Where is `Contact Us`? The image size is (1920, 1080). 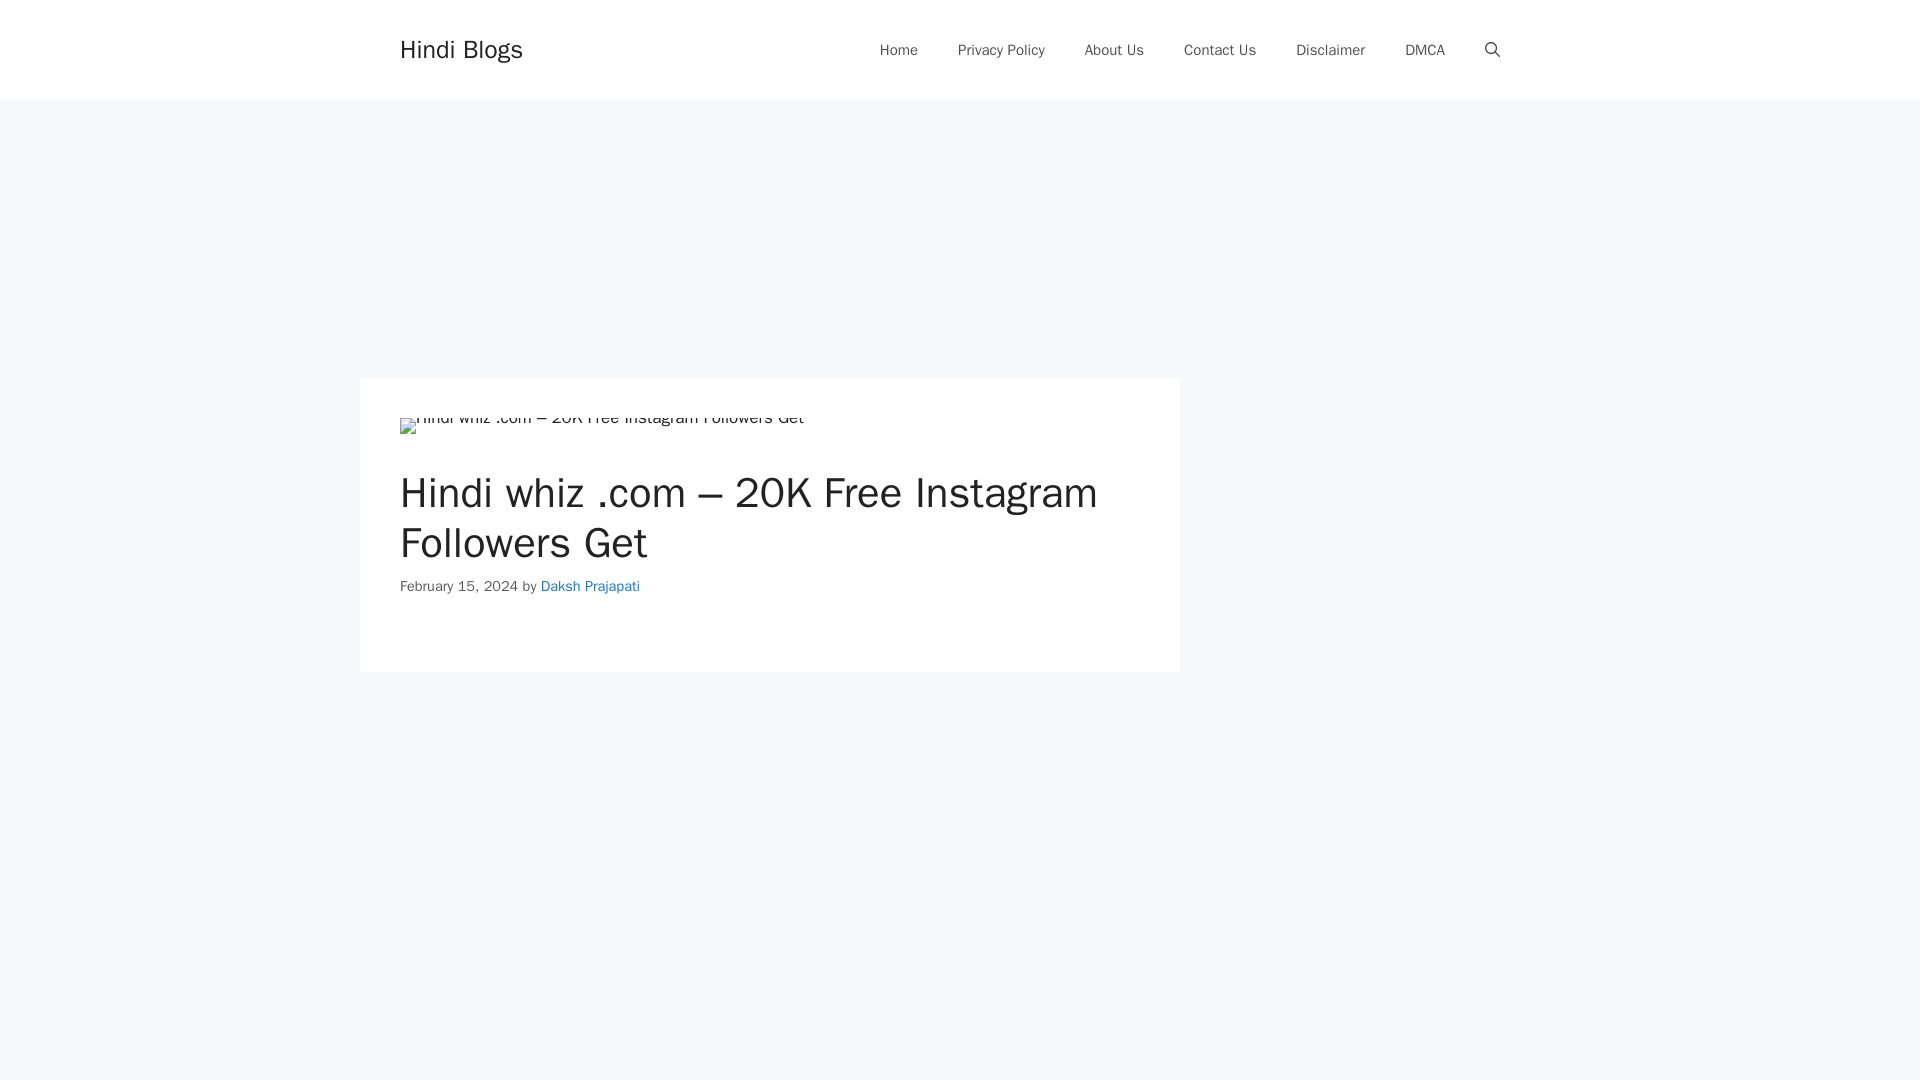 Contact Us is located at coordinates (1220, 50).